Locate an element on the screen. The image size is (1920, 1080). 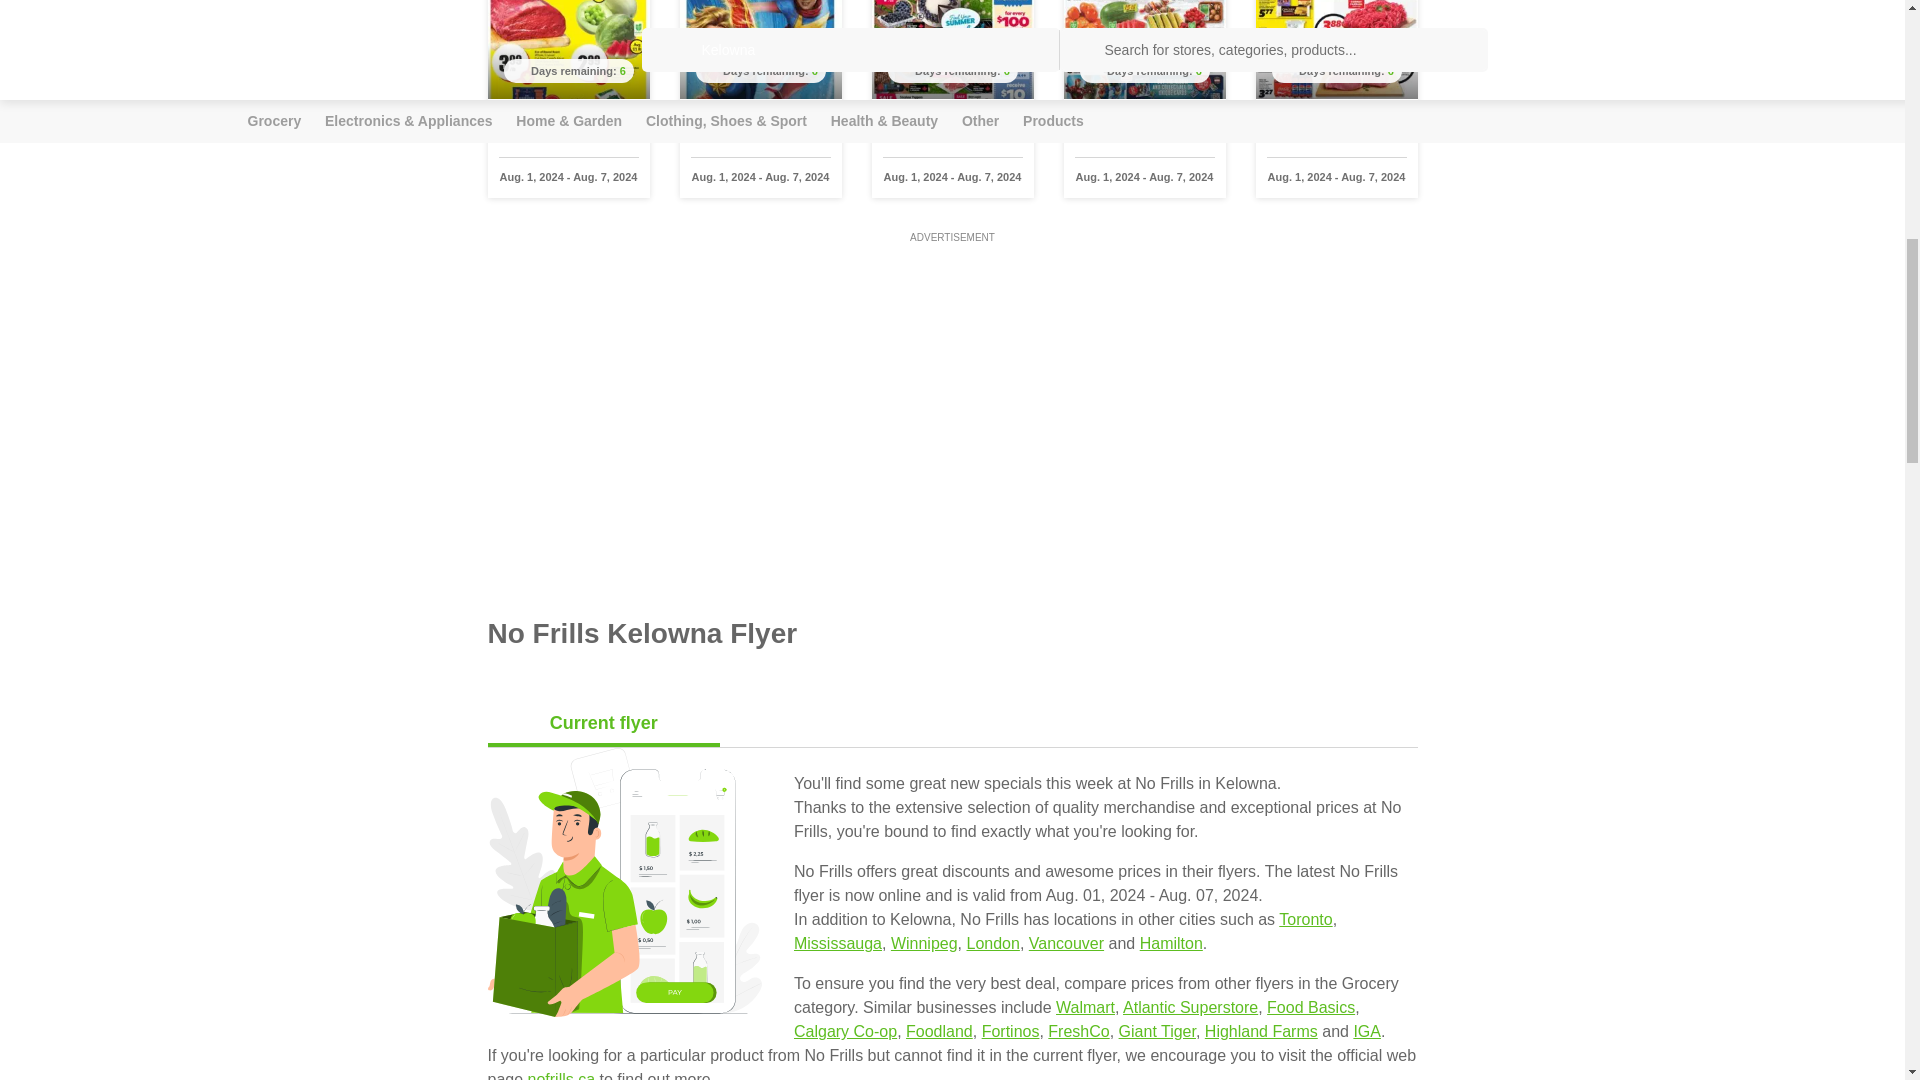
Calgary Co-op is located at coordinates (845, 1031).